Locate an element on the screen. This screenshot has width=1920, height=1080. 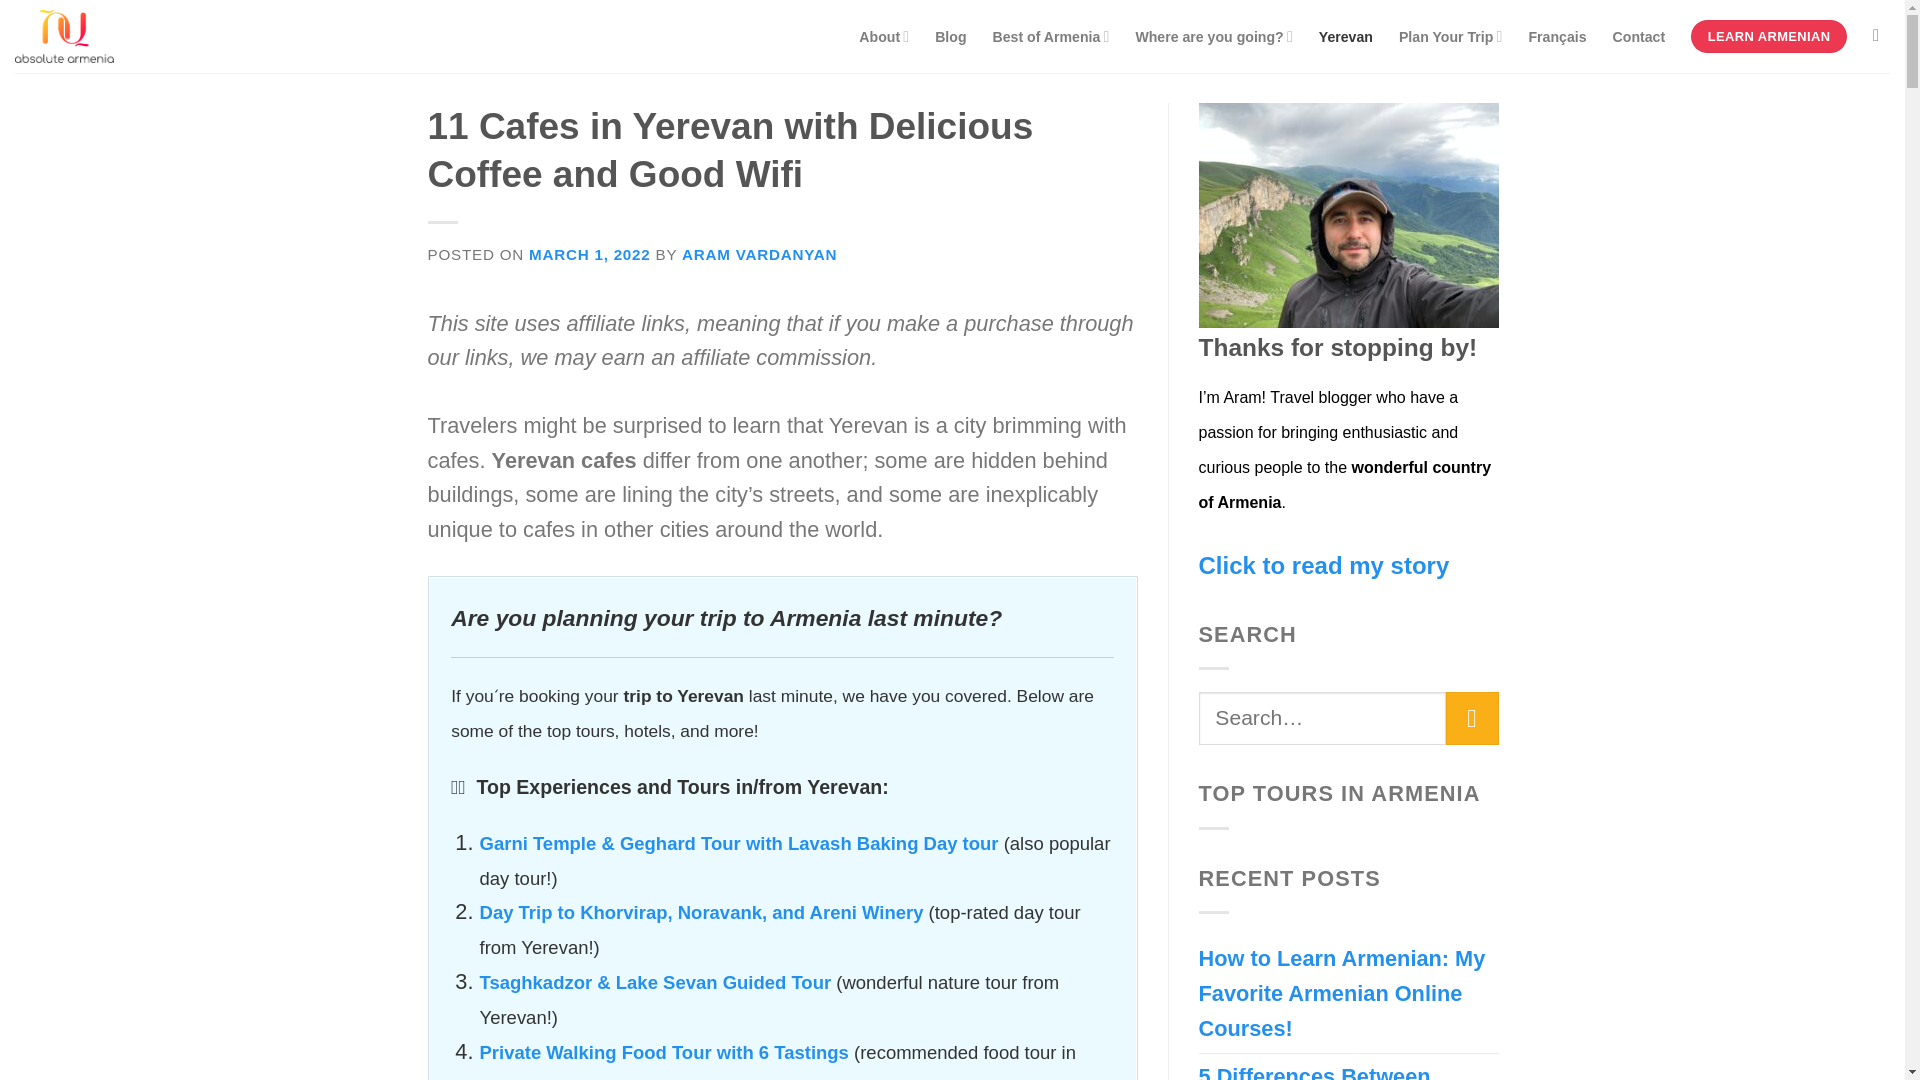
LEARN ARMENIAN is located at coordinates (1769, 36).